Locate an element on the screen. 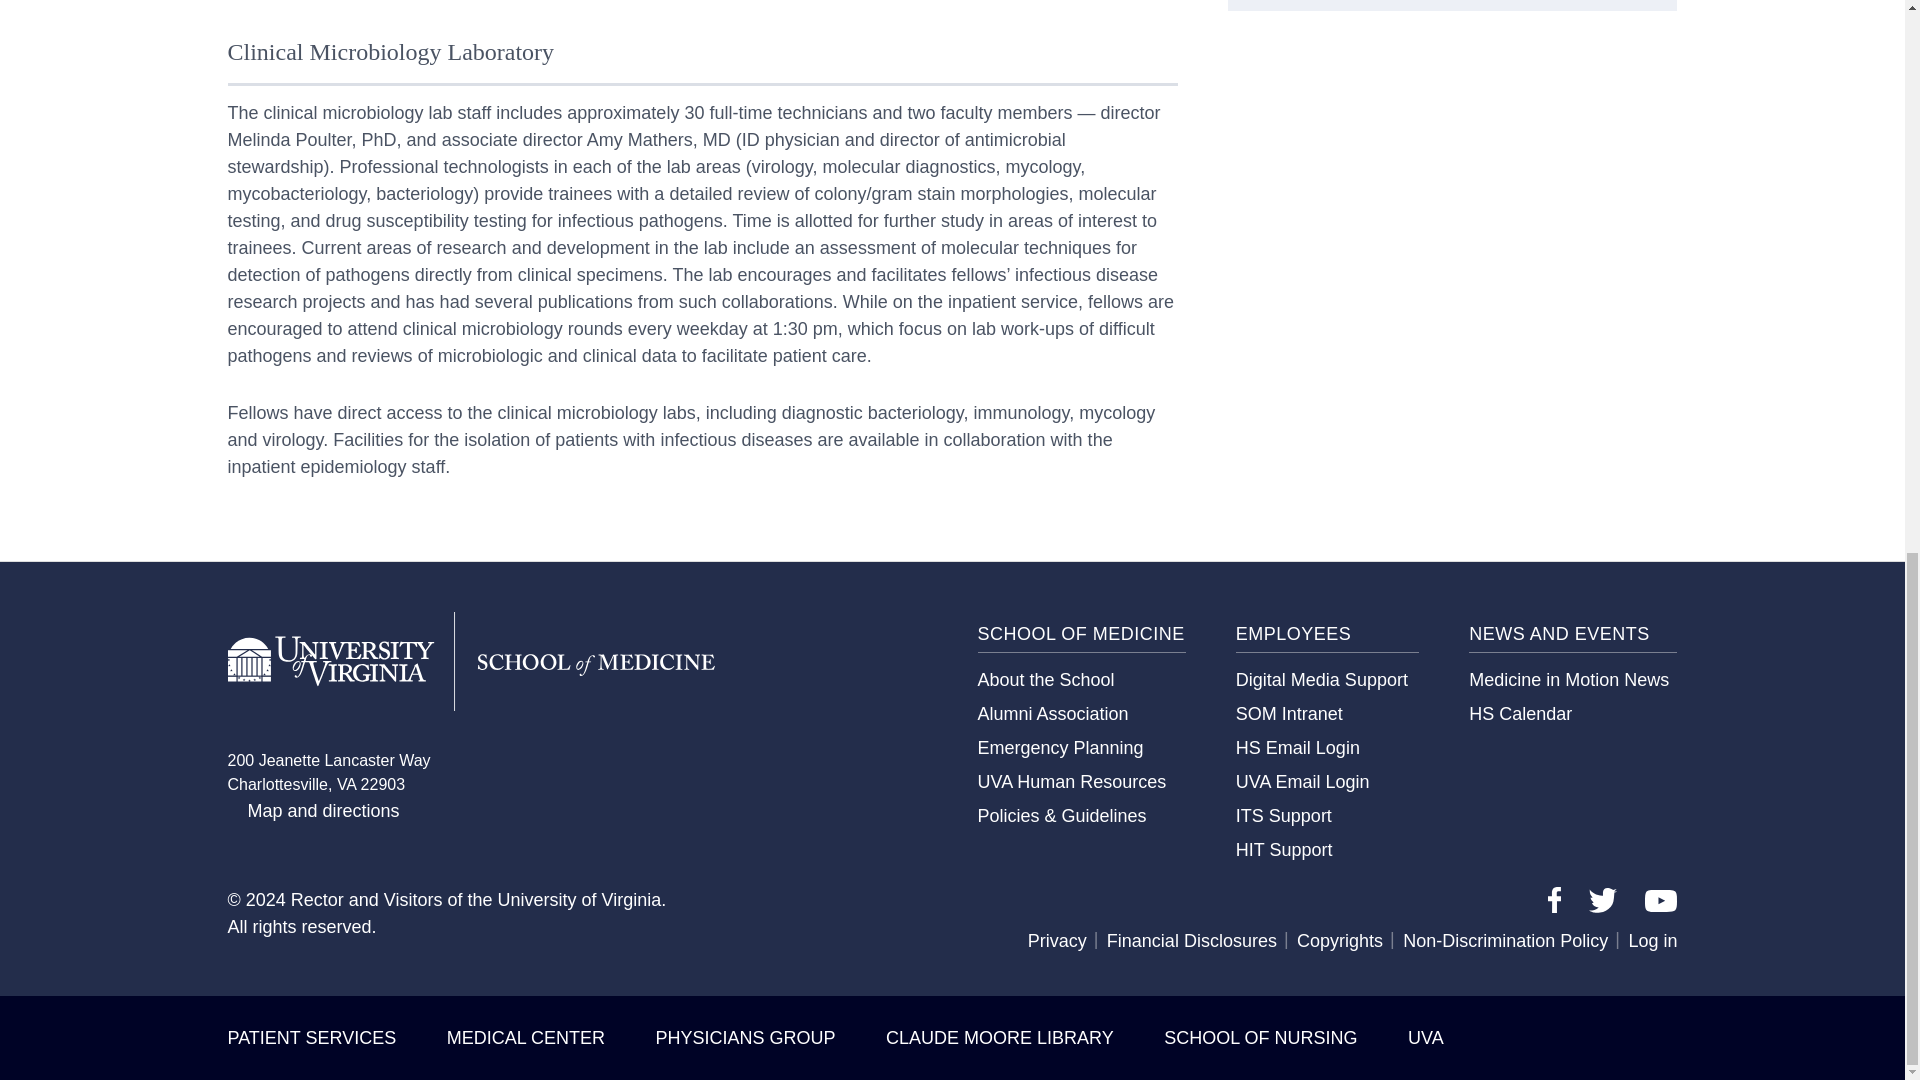 The height and width of the screenshot is (1080, 1920). Twitter Profile is located at coordinates (1602, 906).